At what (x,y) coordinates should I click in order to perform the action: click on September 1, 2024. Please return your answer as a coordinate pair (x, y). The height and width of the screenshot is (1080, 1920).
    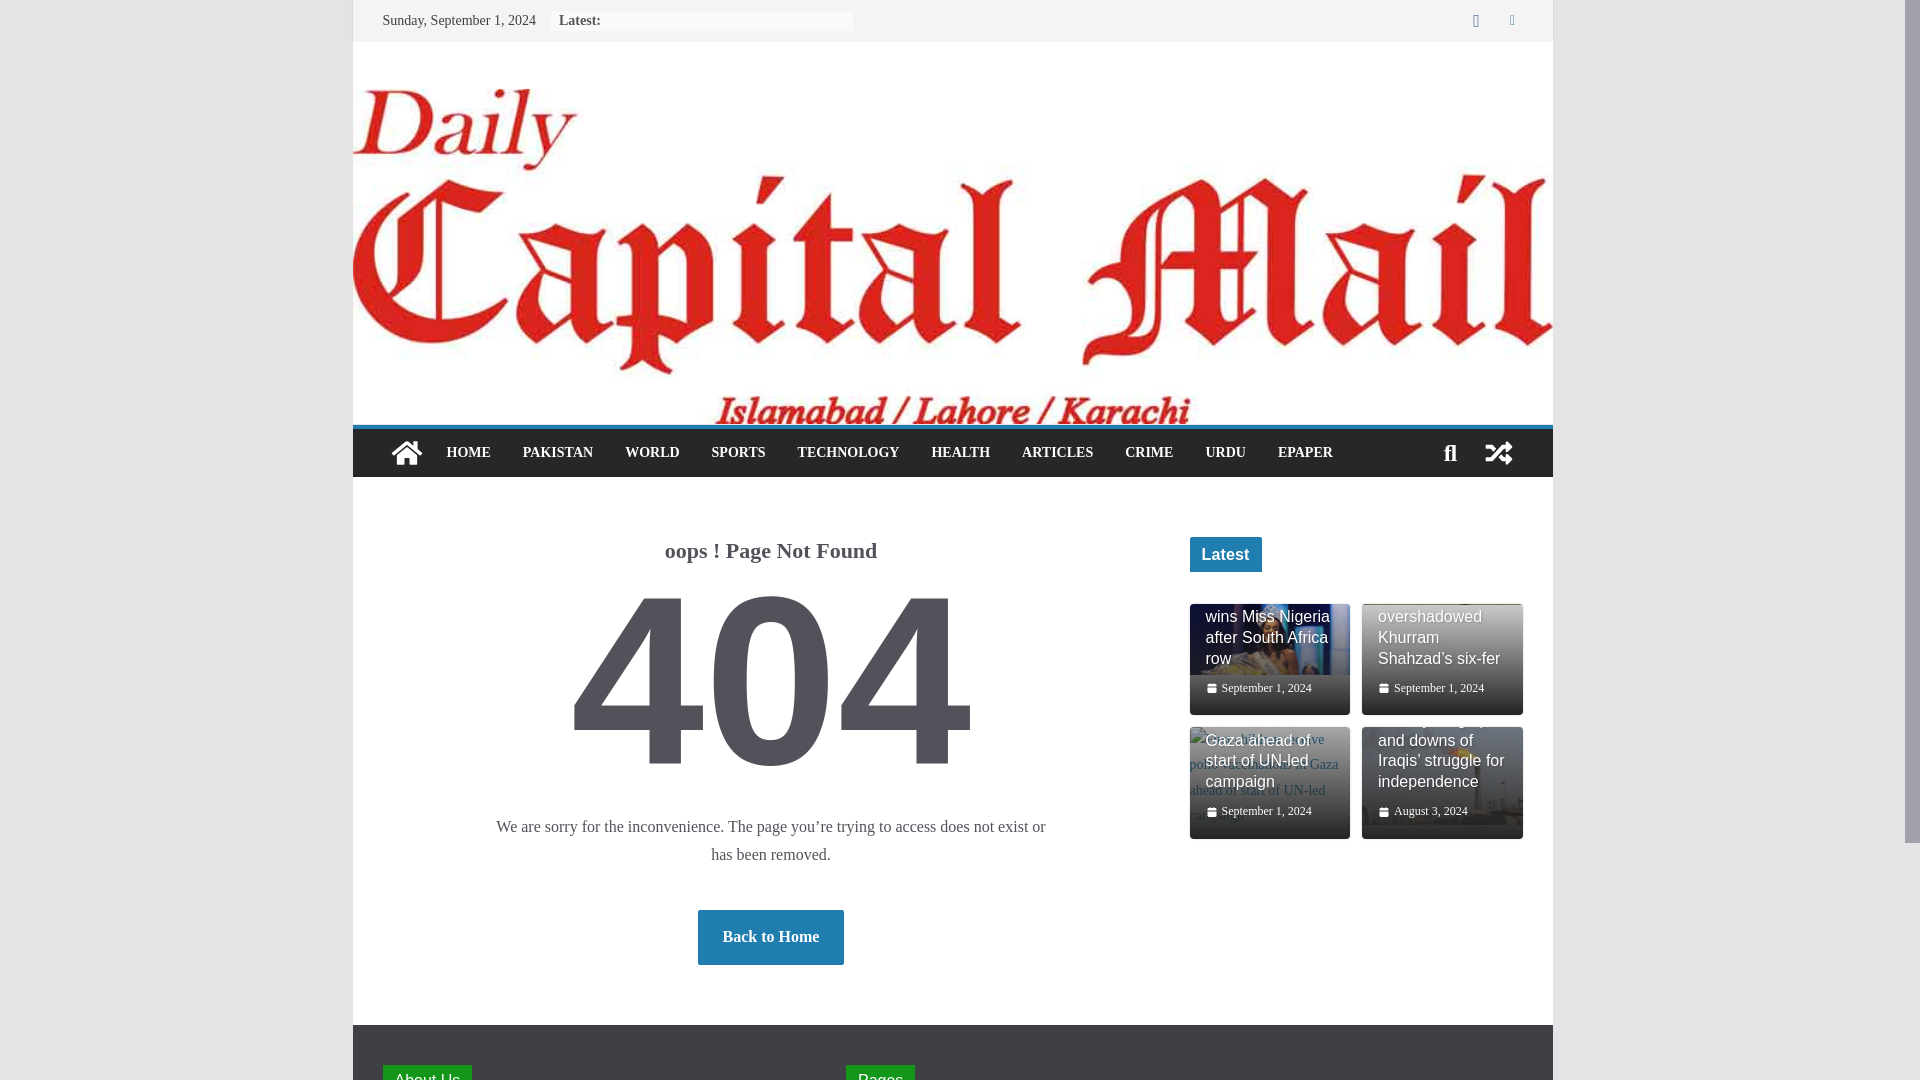
    Looking at the image, I should click on (1431, 688).